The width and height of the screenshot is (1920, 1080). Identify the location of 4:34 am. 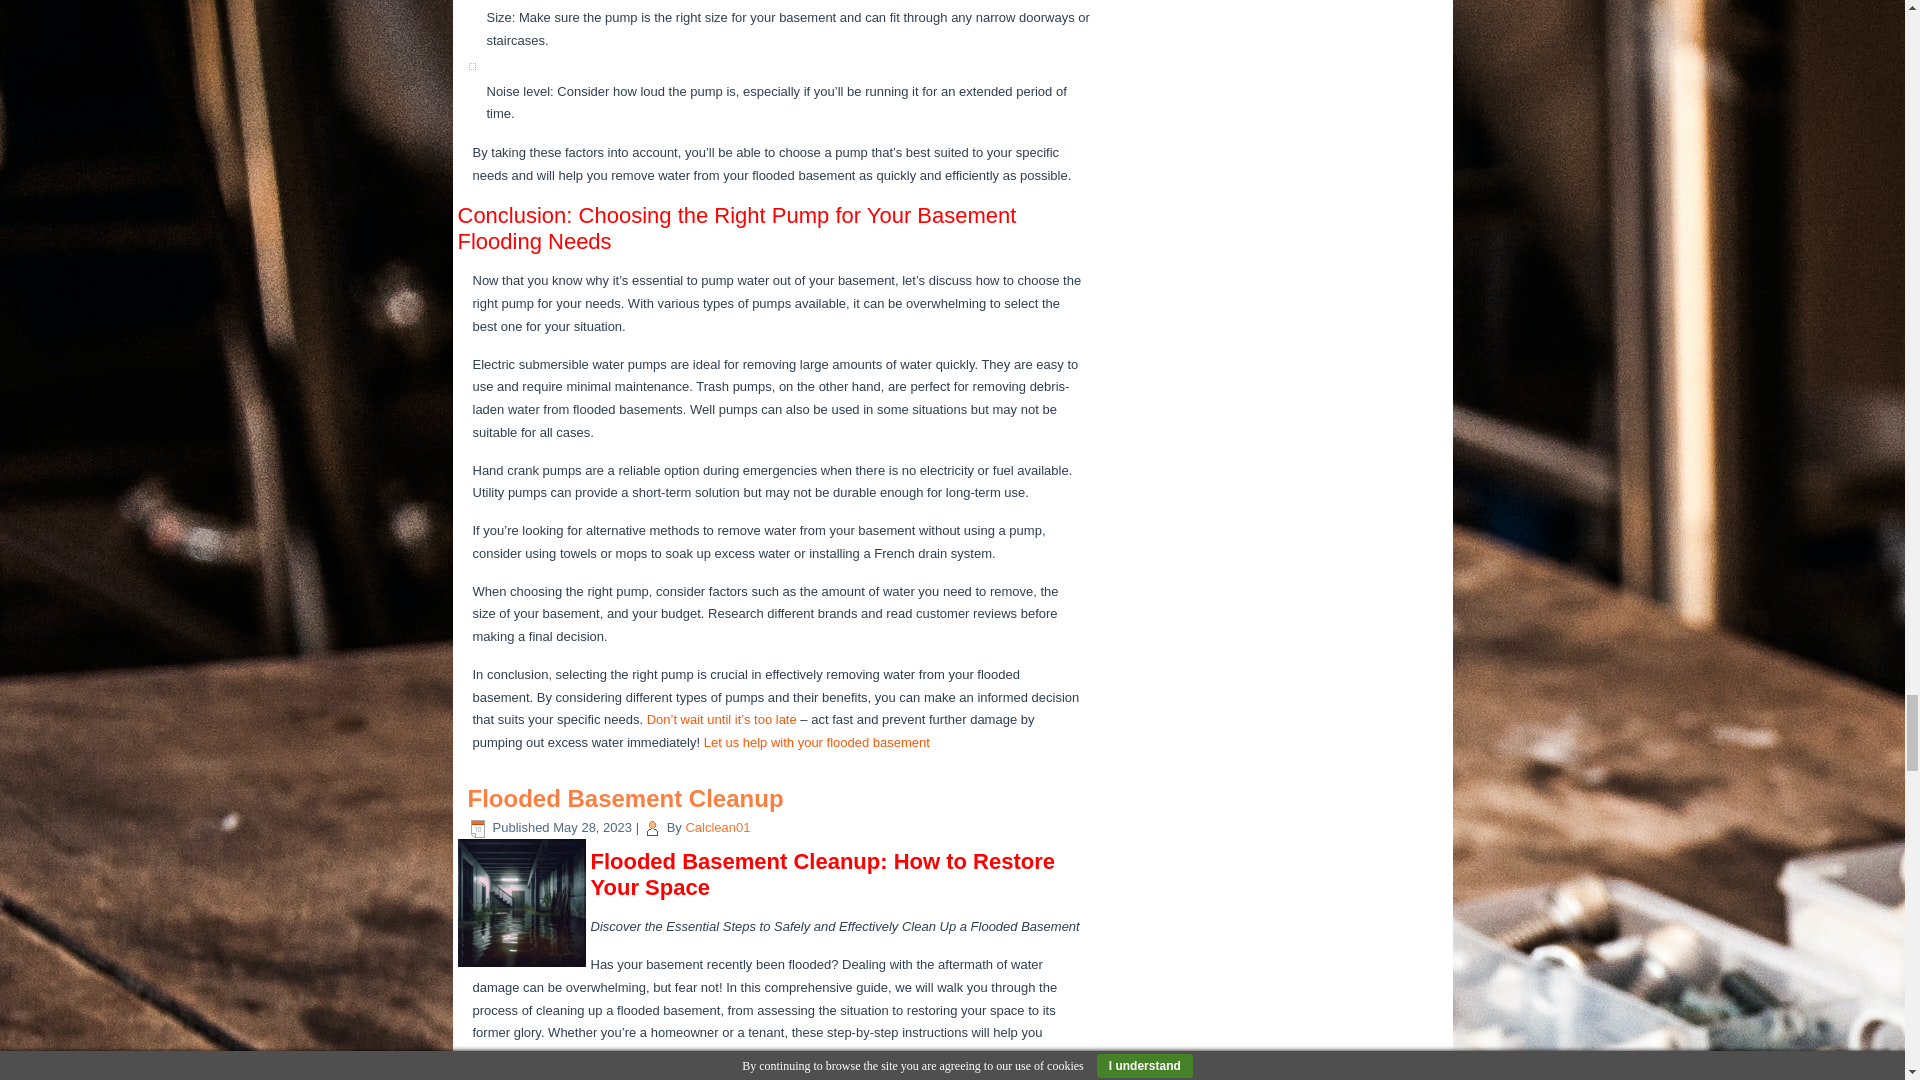
(592, 826).